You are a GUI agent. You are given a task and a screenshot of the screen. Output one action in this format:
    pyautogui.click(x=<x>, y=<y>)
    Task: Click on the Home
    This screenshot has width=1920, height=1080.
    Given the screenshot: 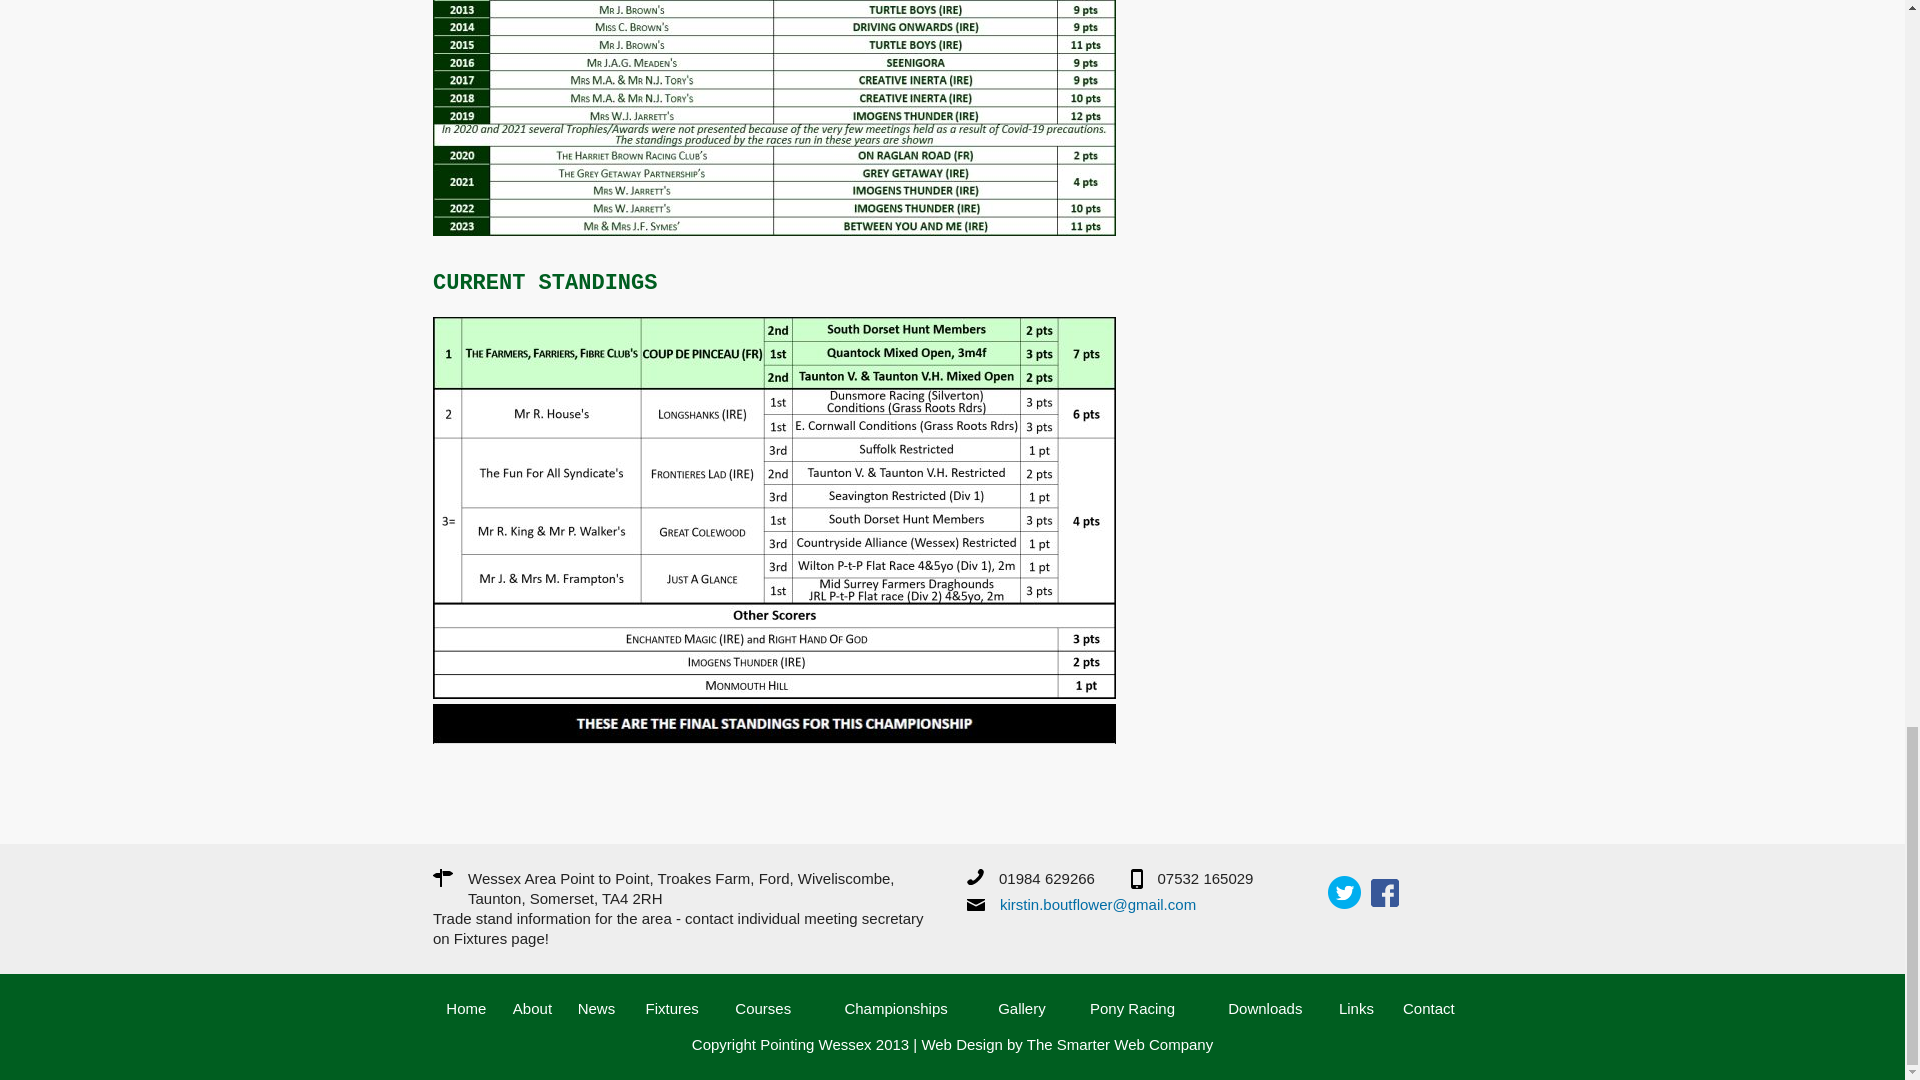 What is the action you would take?
    pyautogui.click(x=465, y=1008)
    